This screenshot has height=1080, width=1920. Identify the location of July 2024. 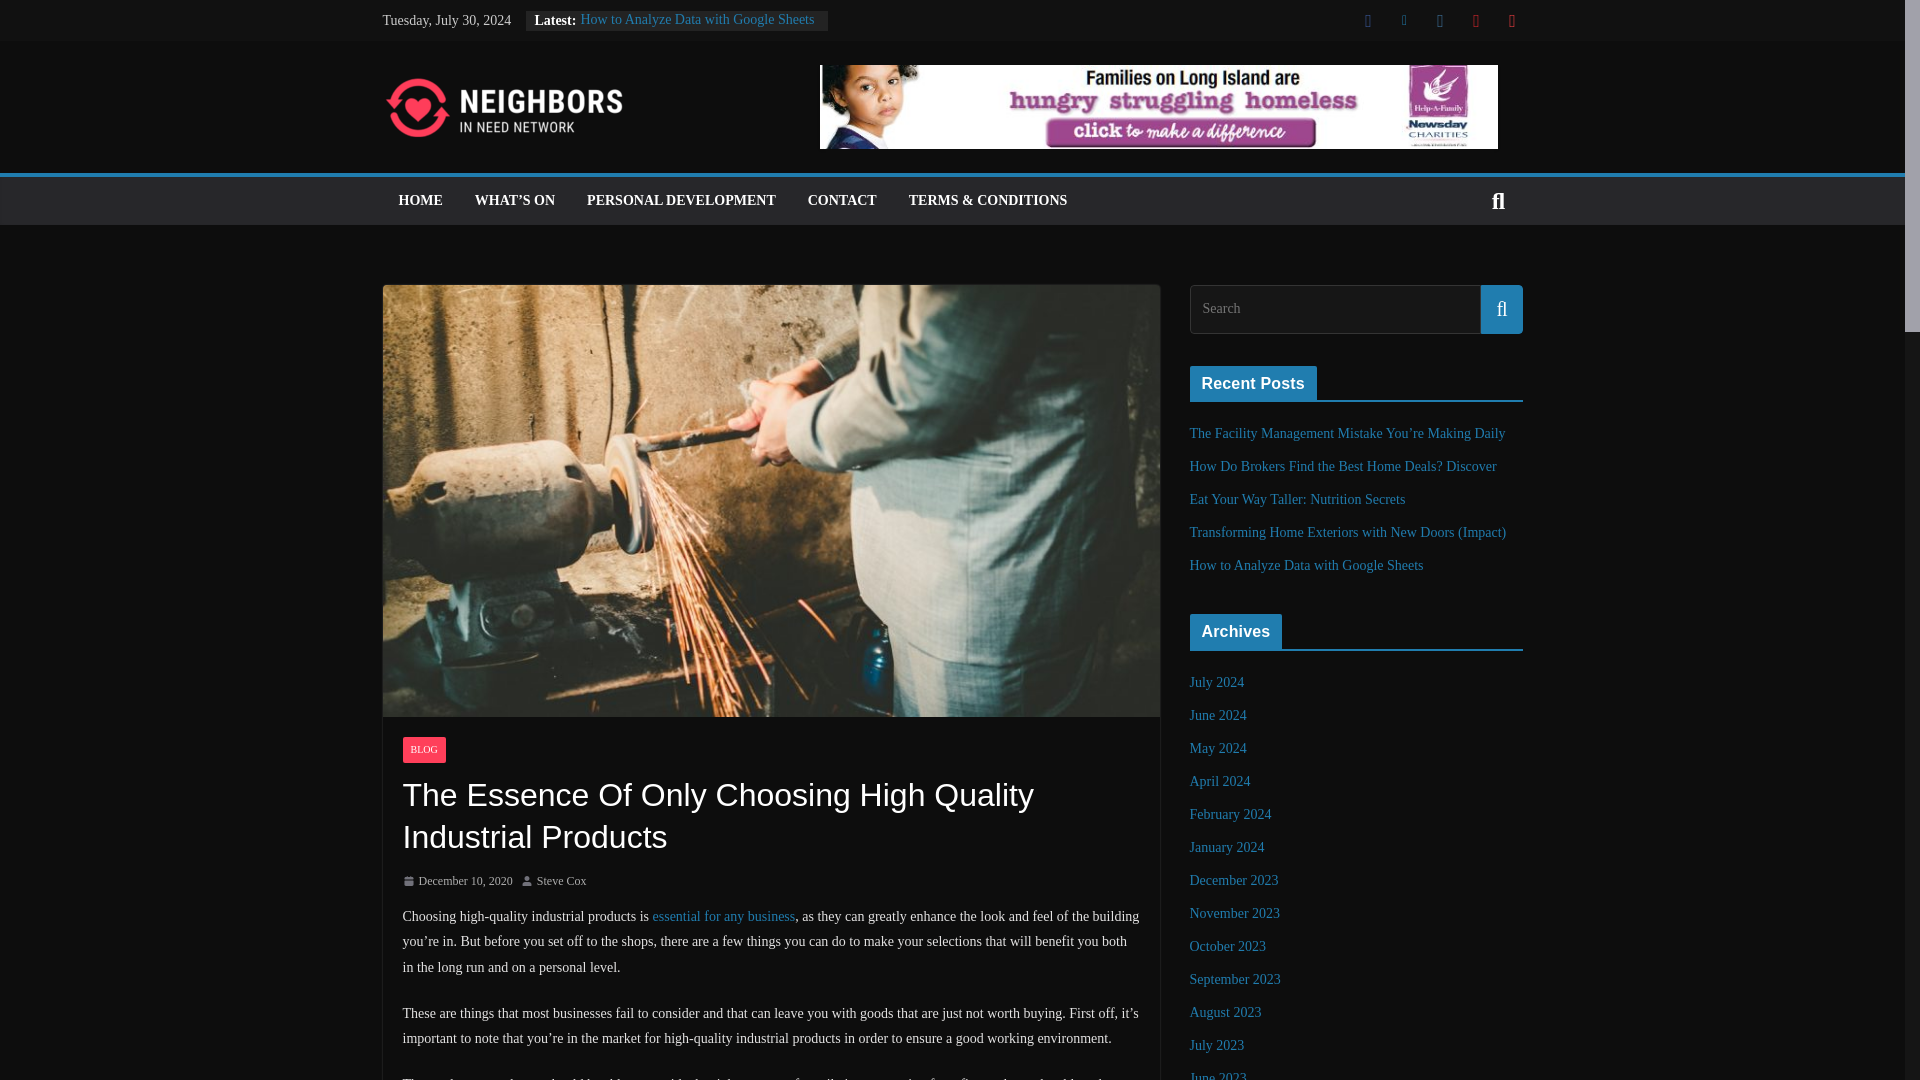
(1217, 682).